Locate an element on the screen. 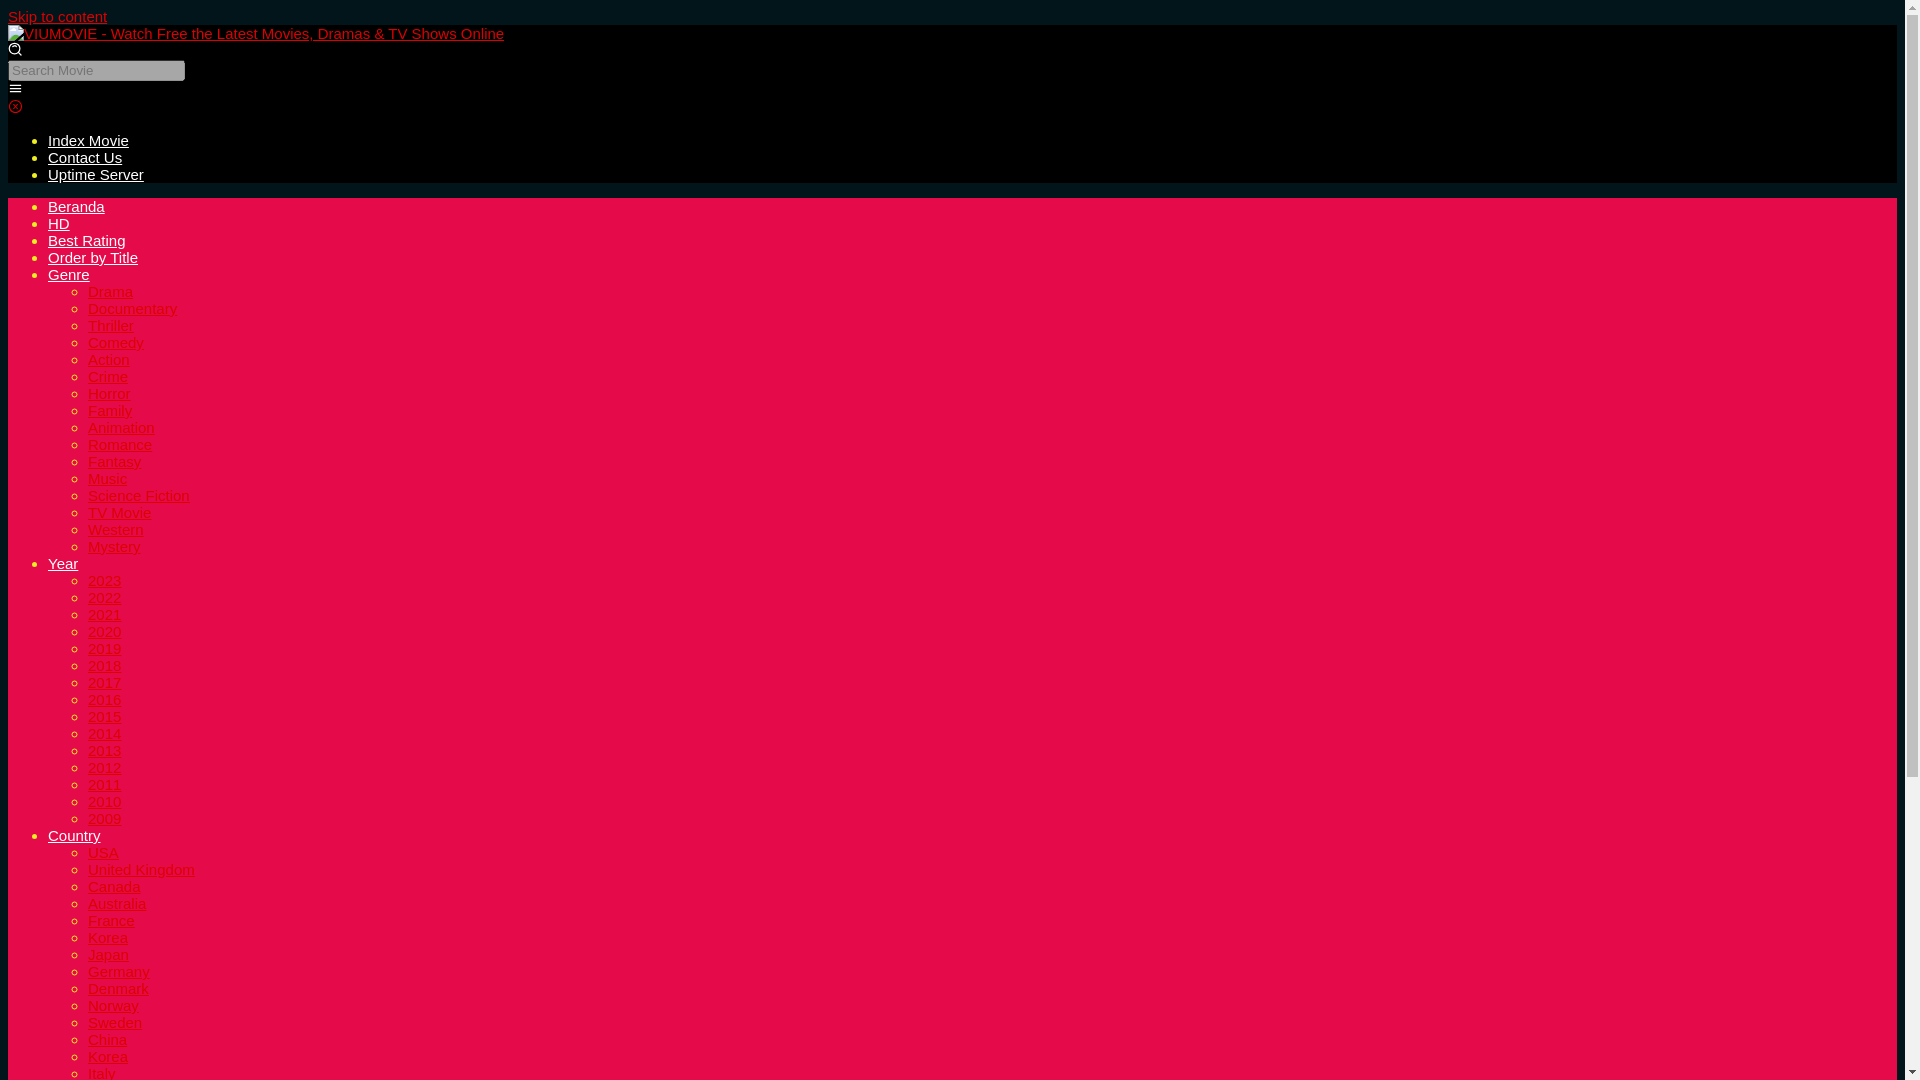 The height and width of the screenshot is (1080, 1920). Horror is located at coordinates (109, 392).